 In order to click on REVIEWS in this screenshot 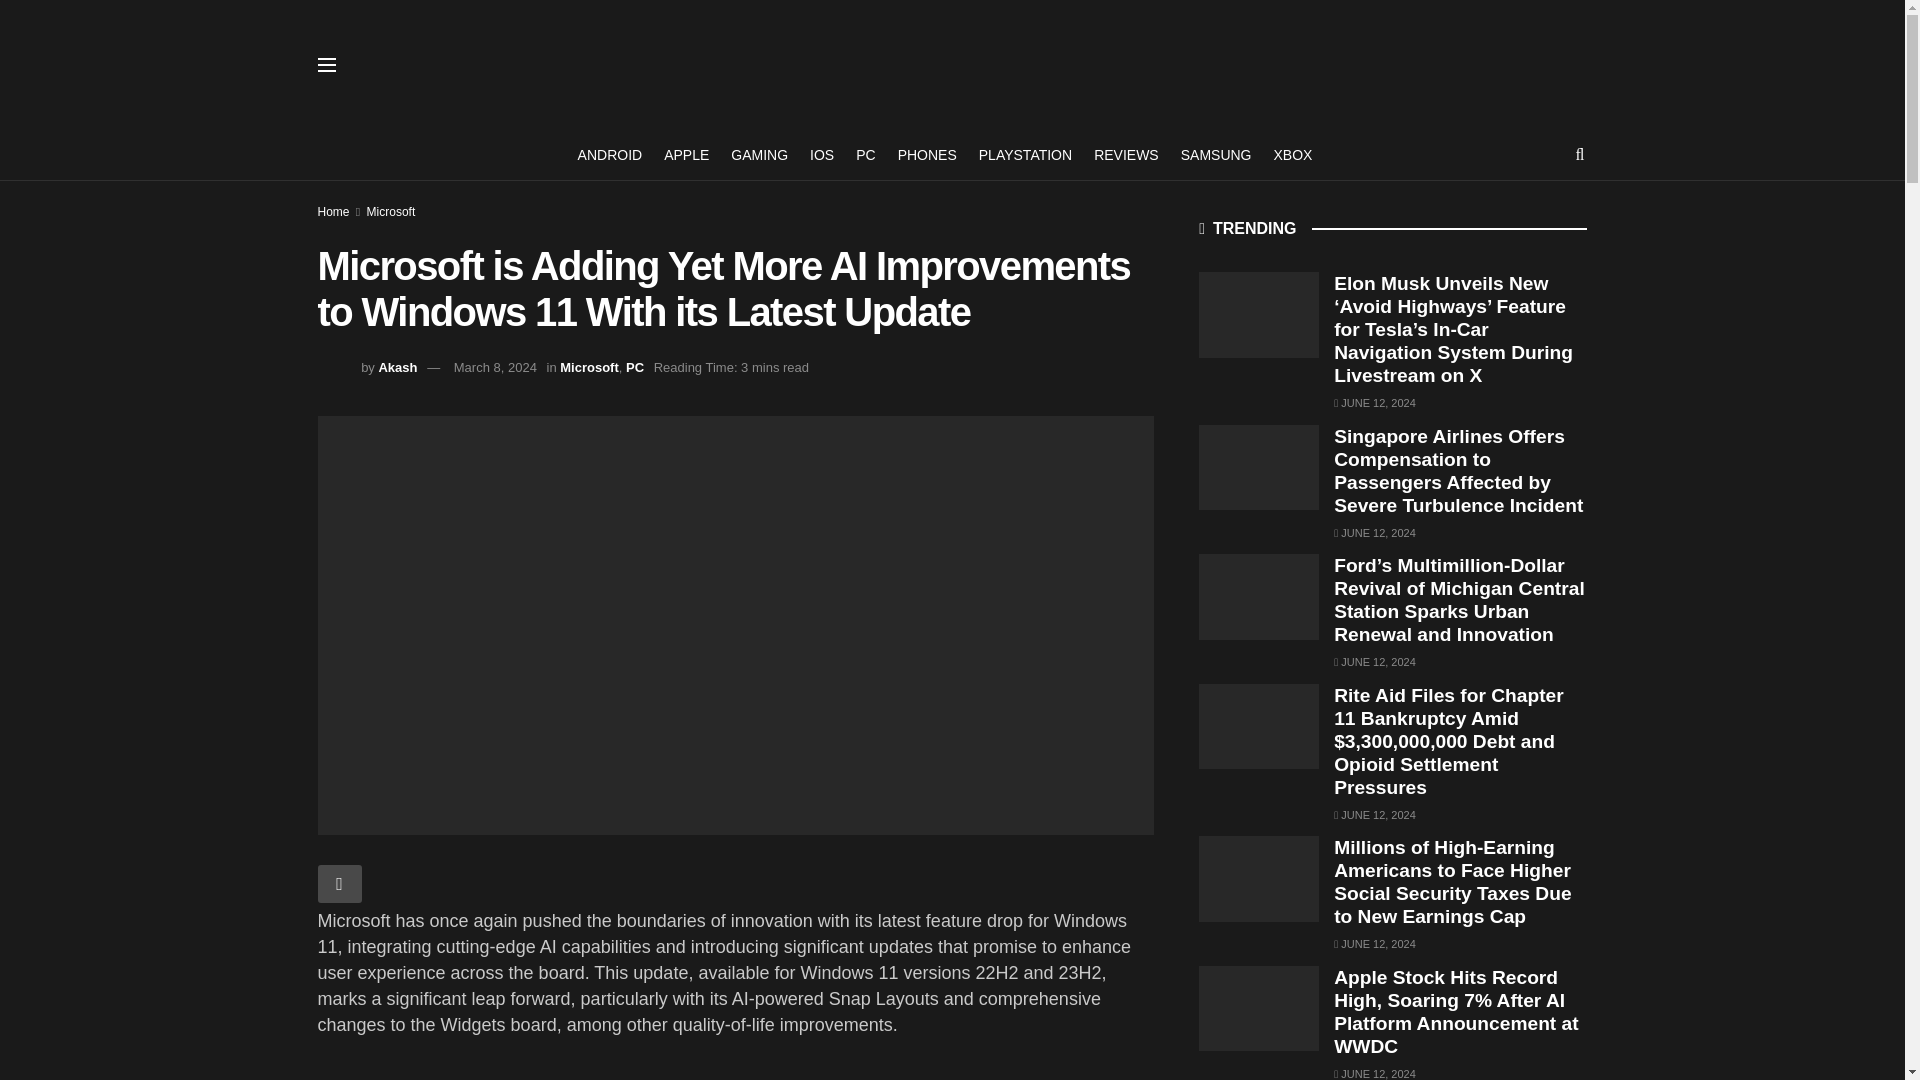, I will do `click(1126, 154)`.